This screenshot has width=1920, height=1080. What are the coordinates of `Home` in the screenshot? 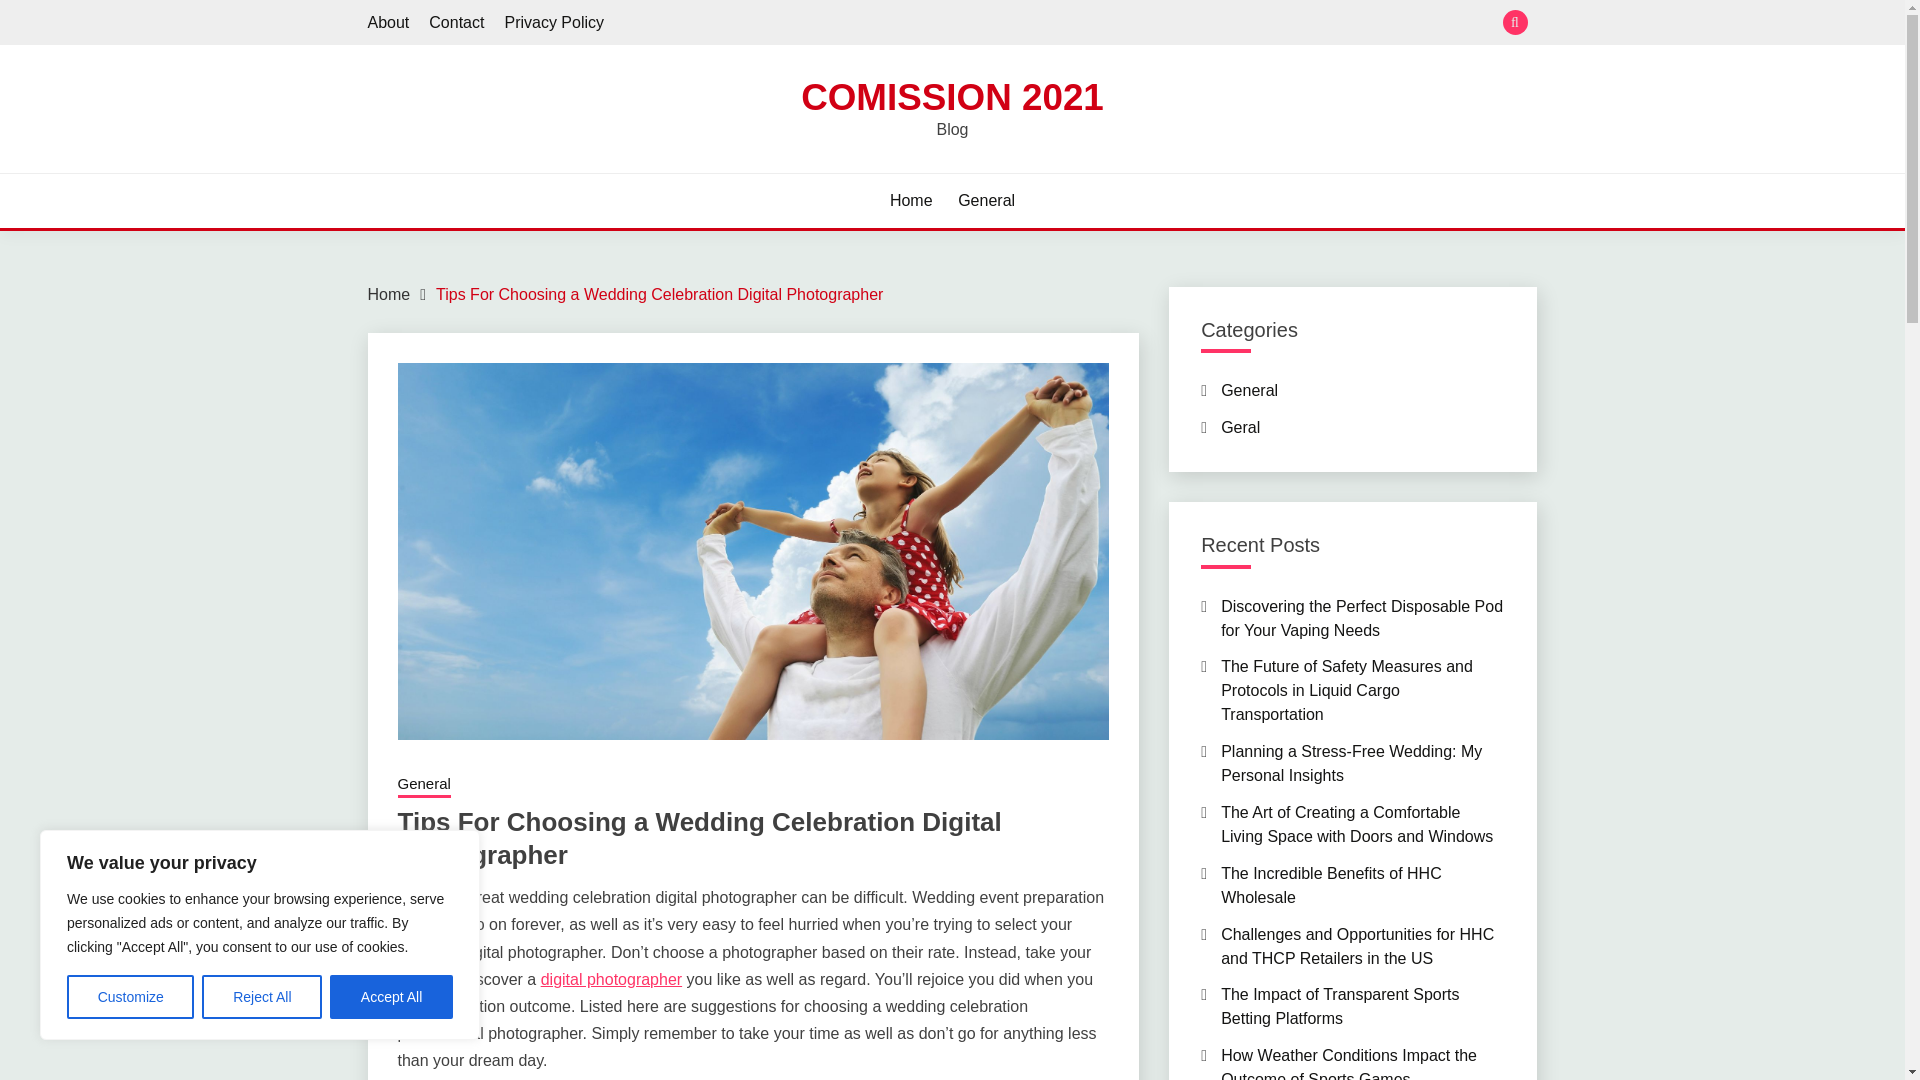 It's located at (912, 200).